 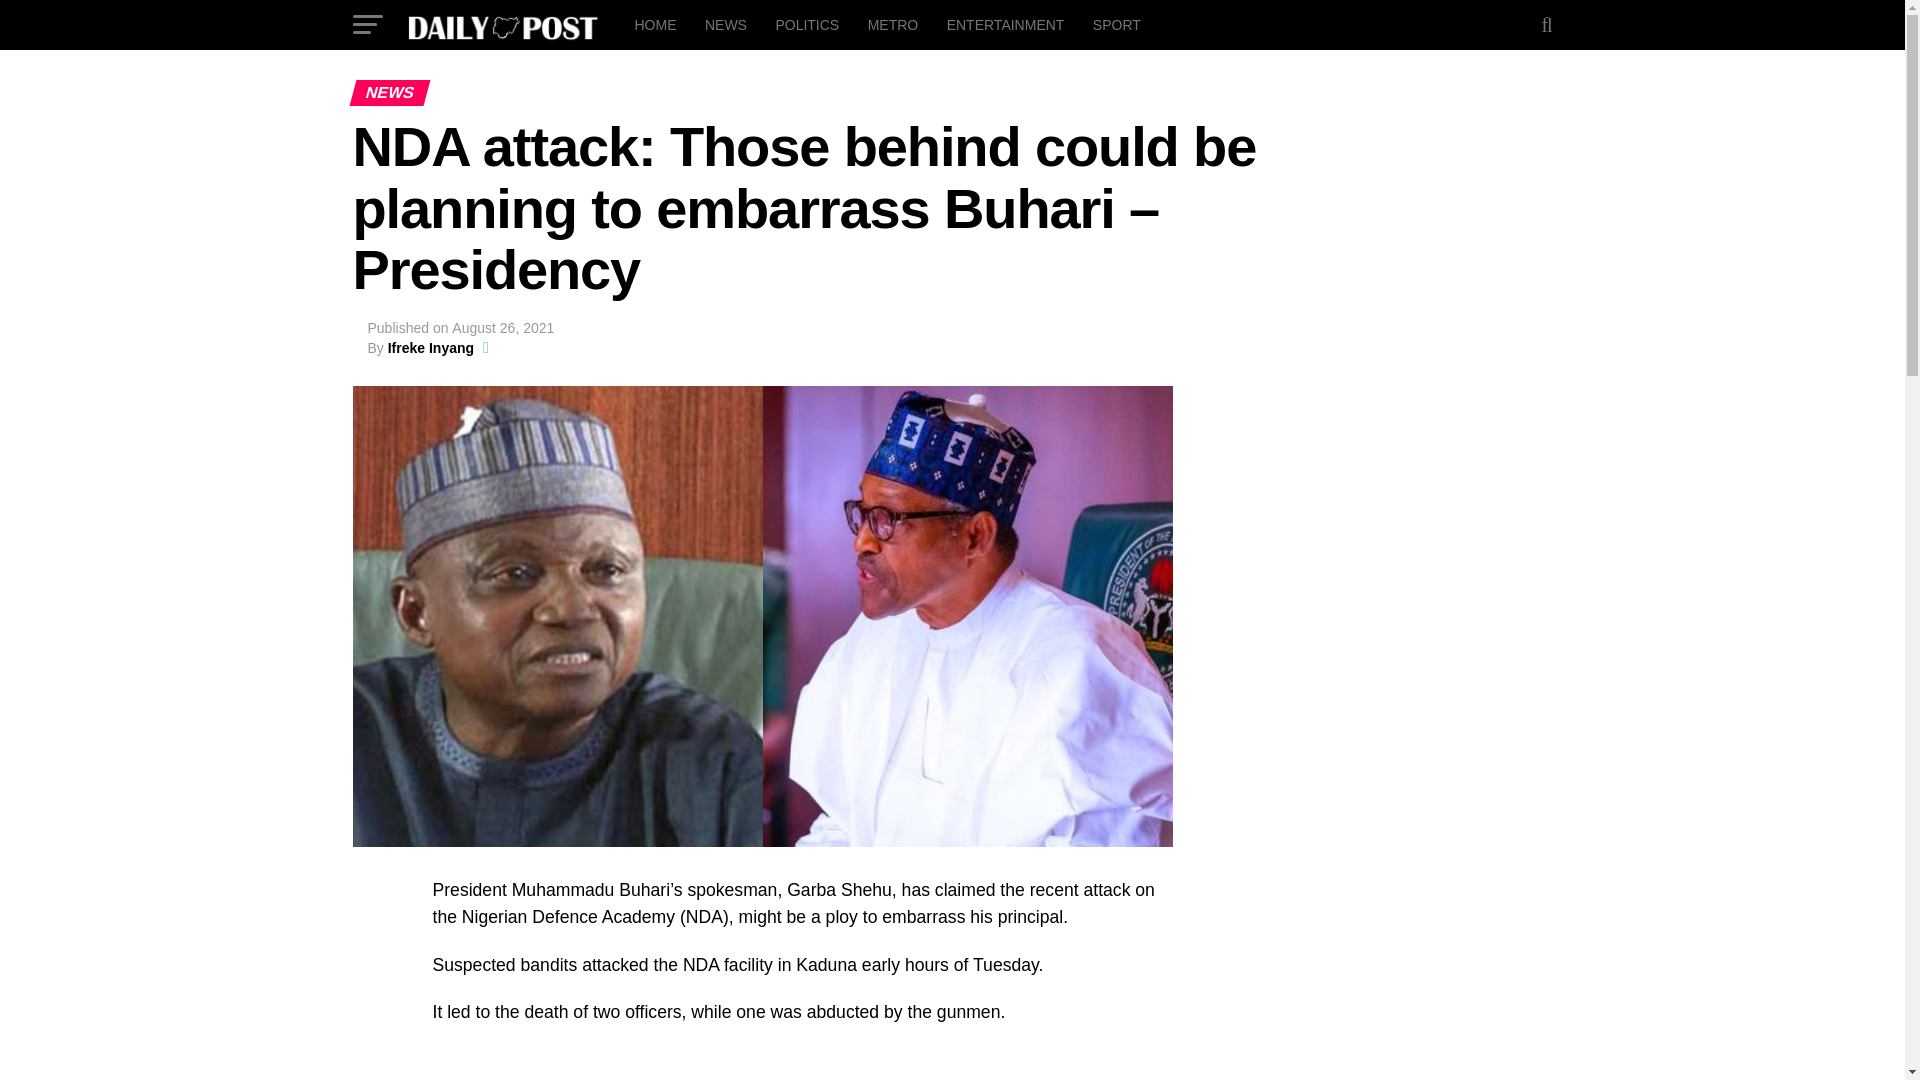 I want to click on ENTERTAINMENT, so click(x=1006, y=24).